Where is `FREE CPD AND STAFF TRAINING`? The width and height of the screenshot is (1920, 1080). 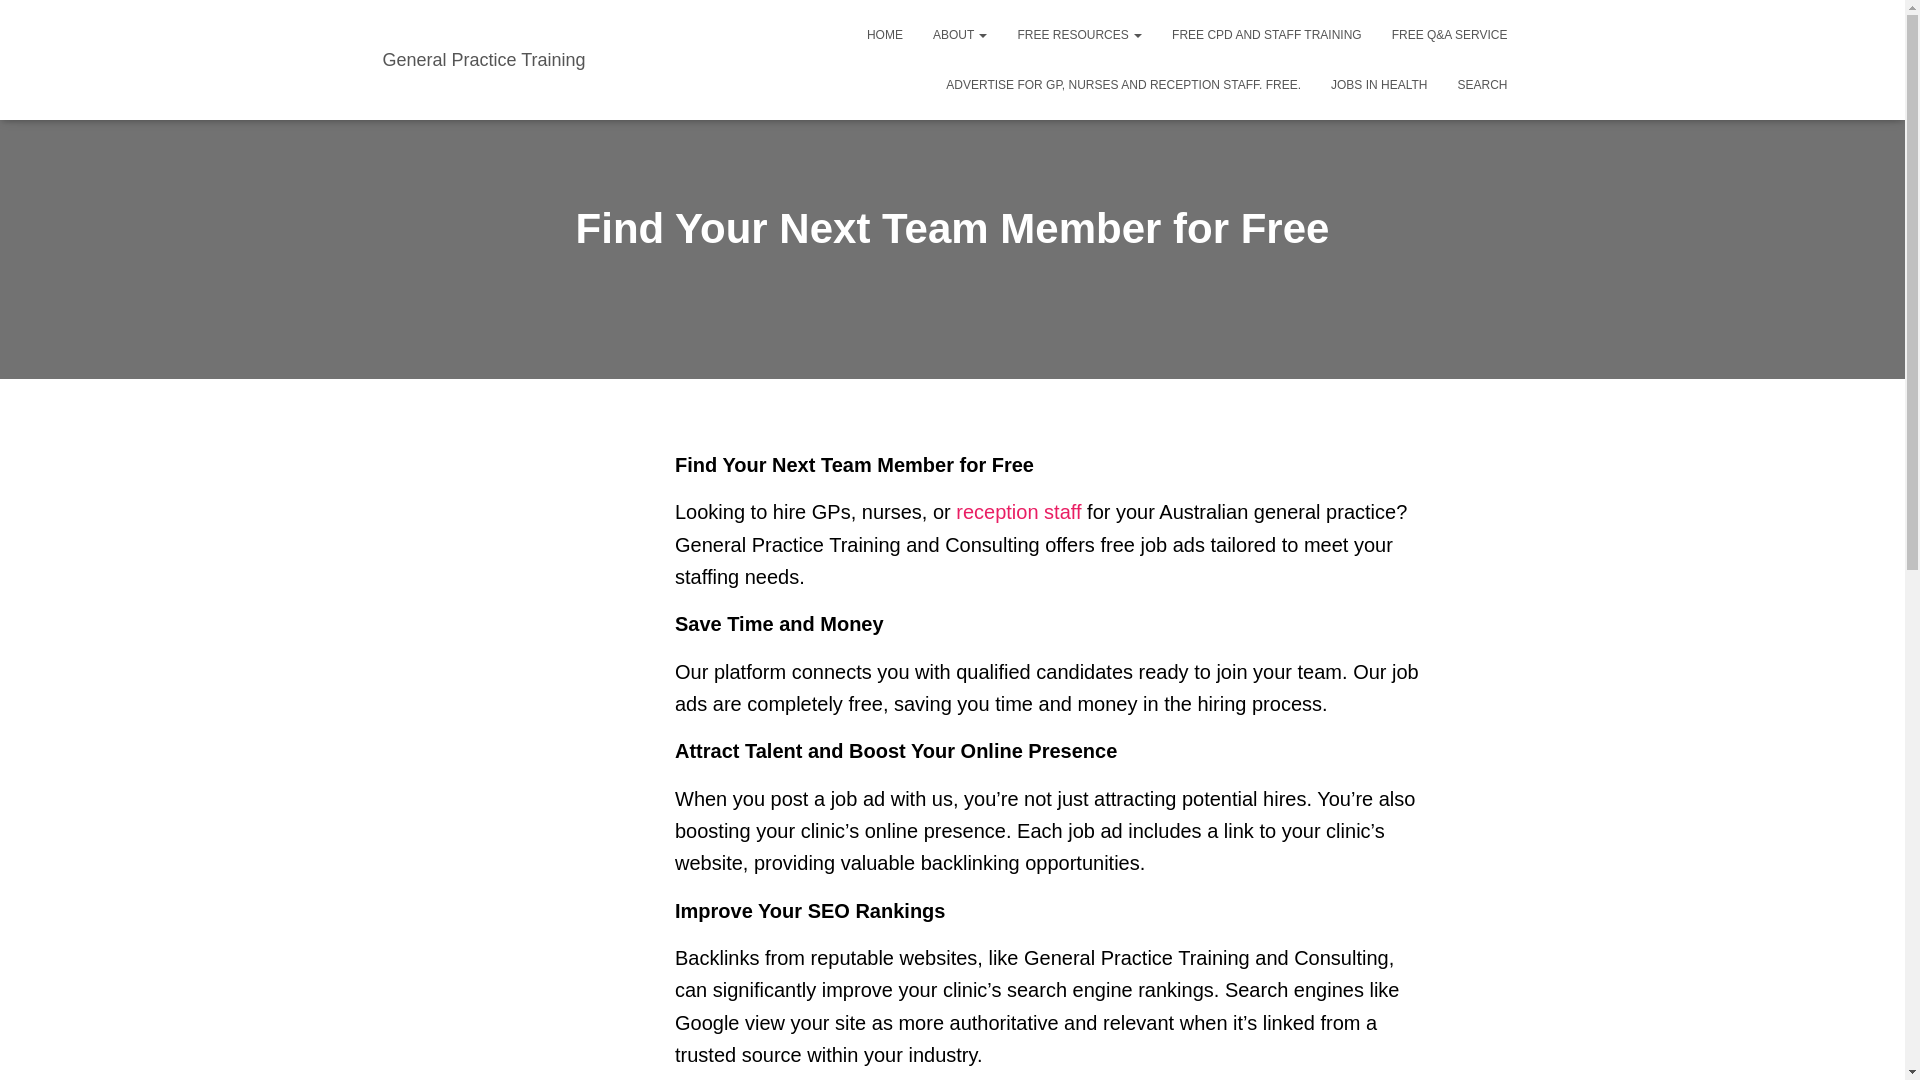 FREE CPD AND STAFF TRAINING is located at coordinates (1266, 34).